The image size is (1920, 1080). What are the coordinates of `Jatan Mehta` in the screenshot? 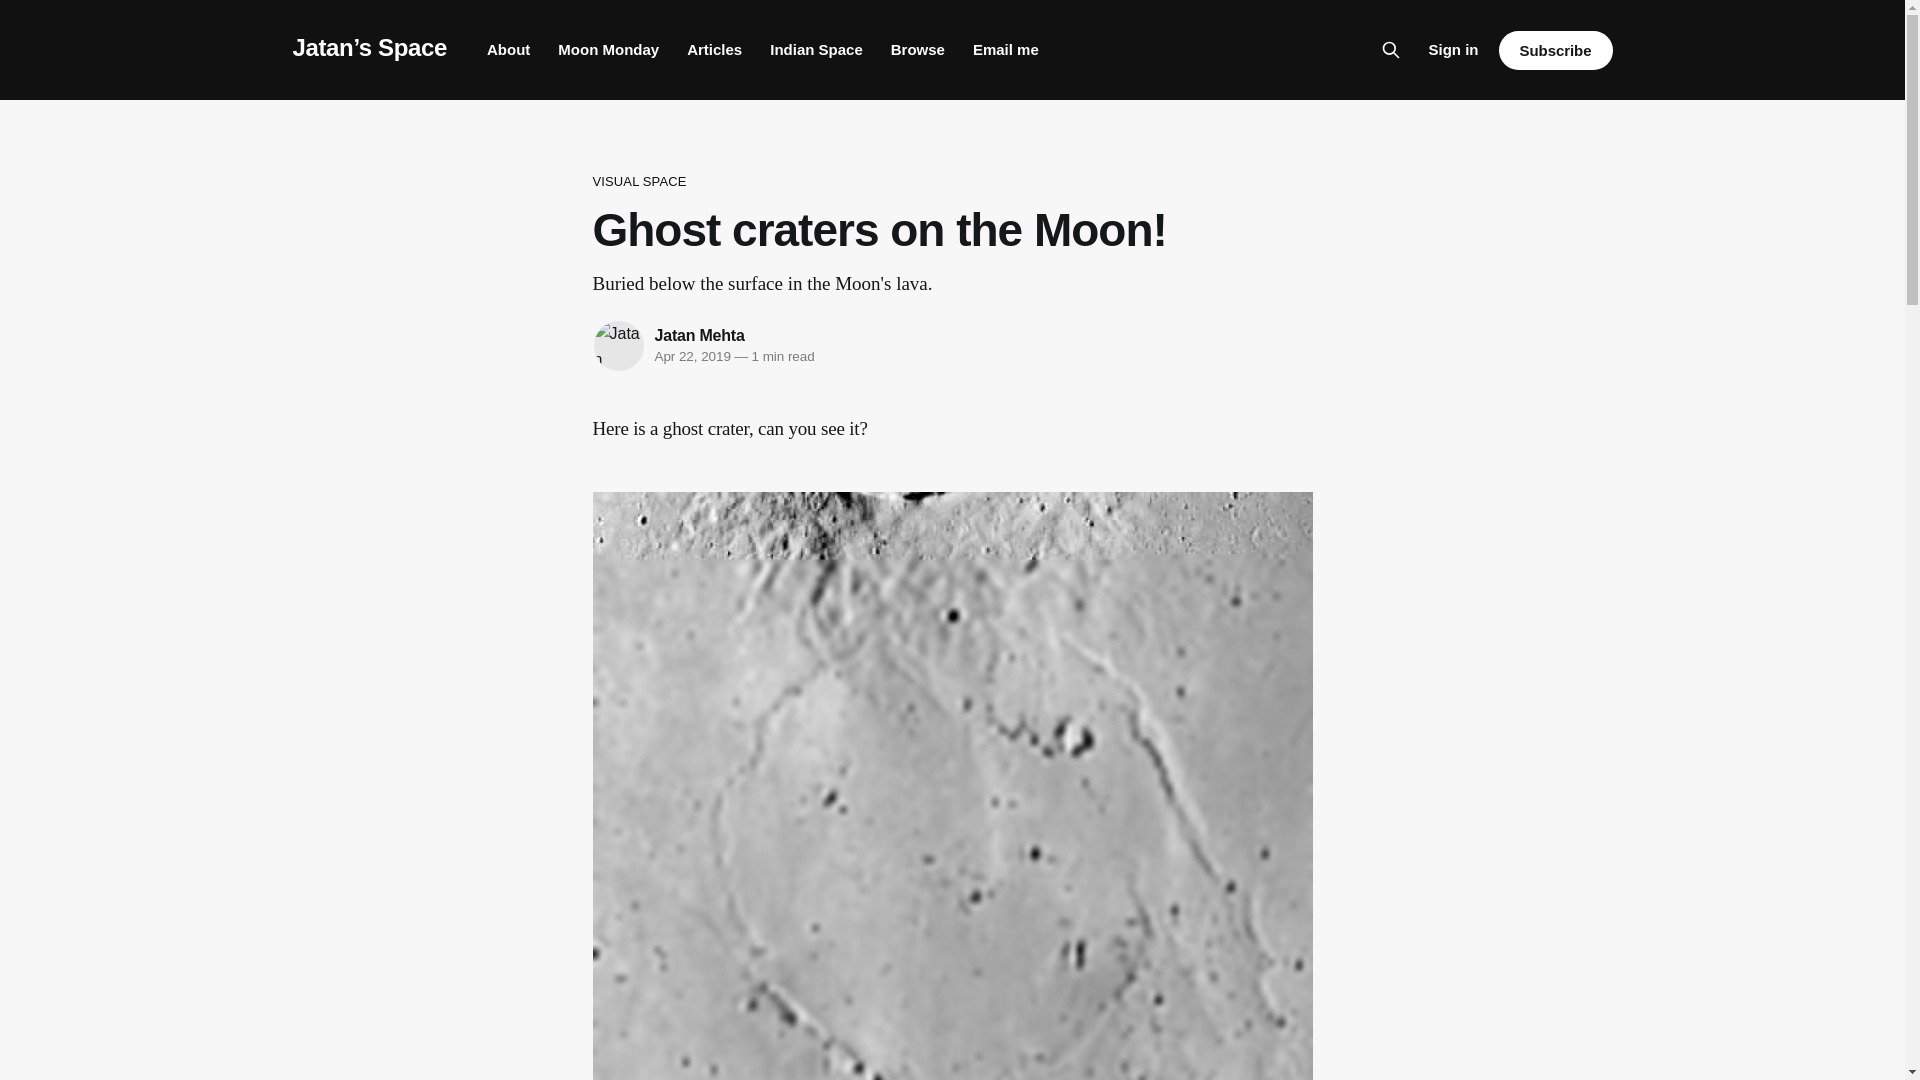 It's located at (699, 336).